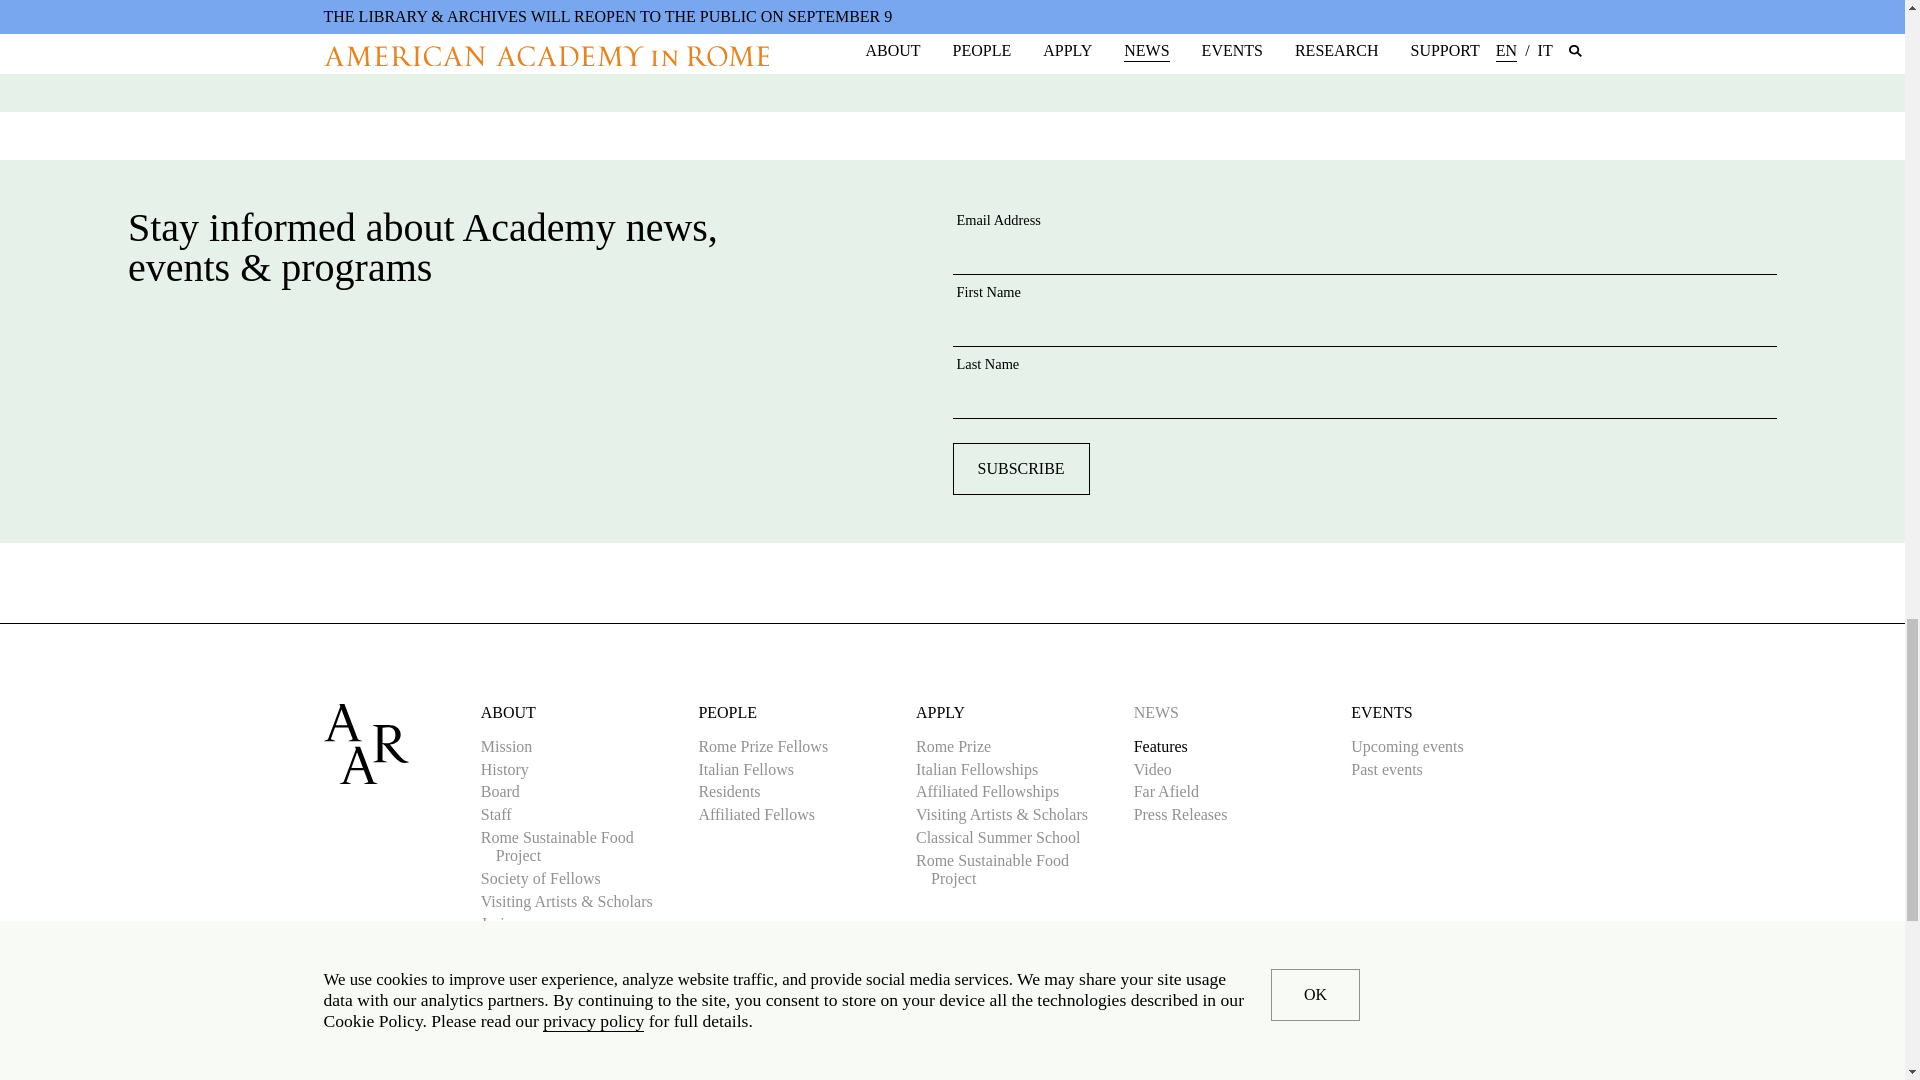 This screenshot has width=1920, height=1080. Describe the element at coordinates (506, 970) in the screenshot. I see `Tours` at that location.